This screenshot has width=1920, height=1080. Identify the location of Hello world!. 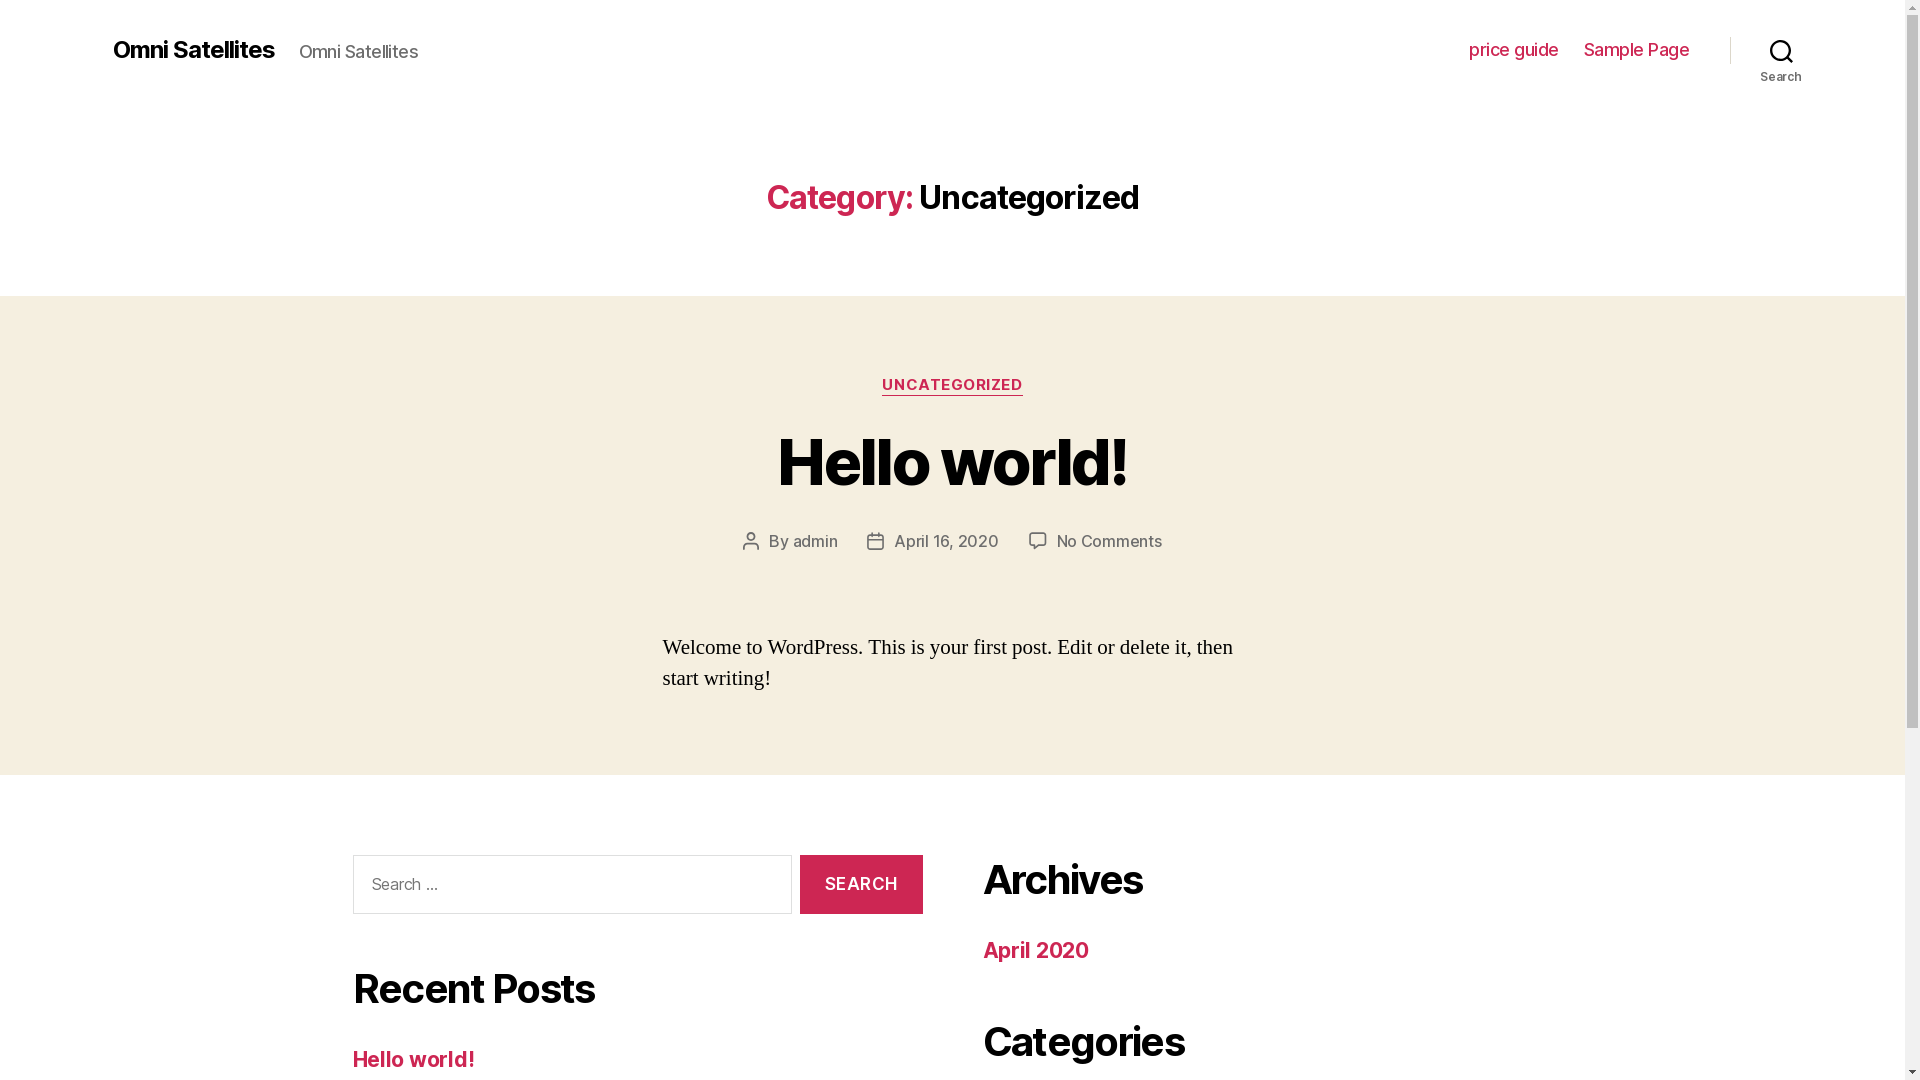
(952, 462).